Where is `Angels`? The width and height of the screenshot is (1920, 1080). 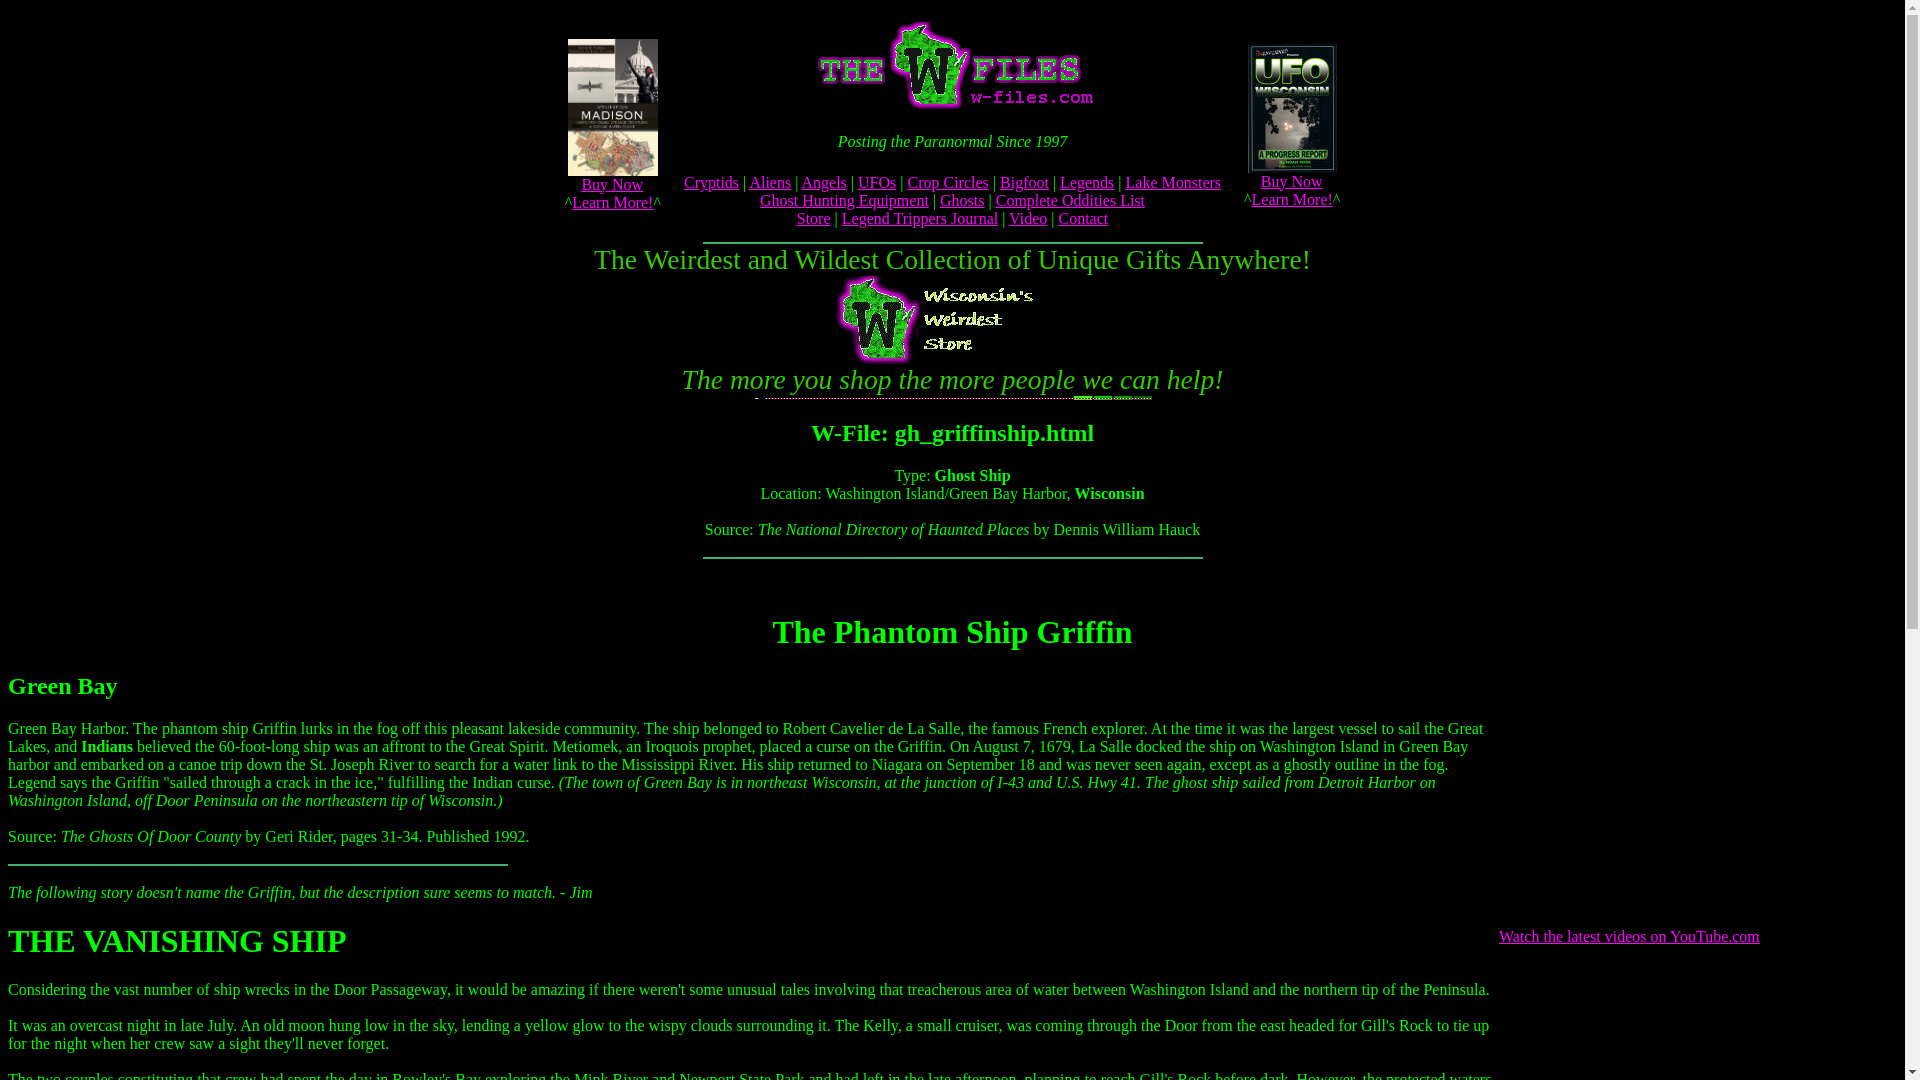
Angels is located at coordinates (824, 182).